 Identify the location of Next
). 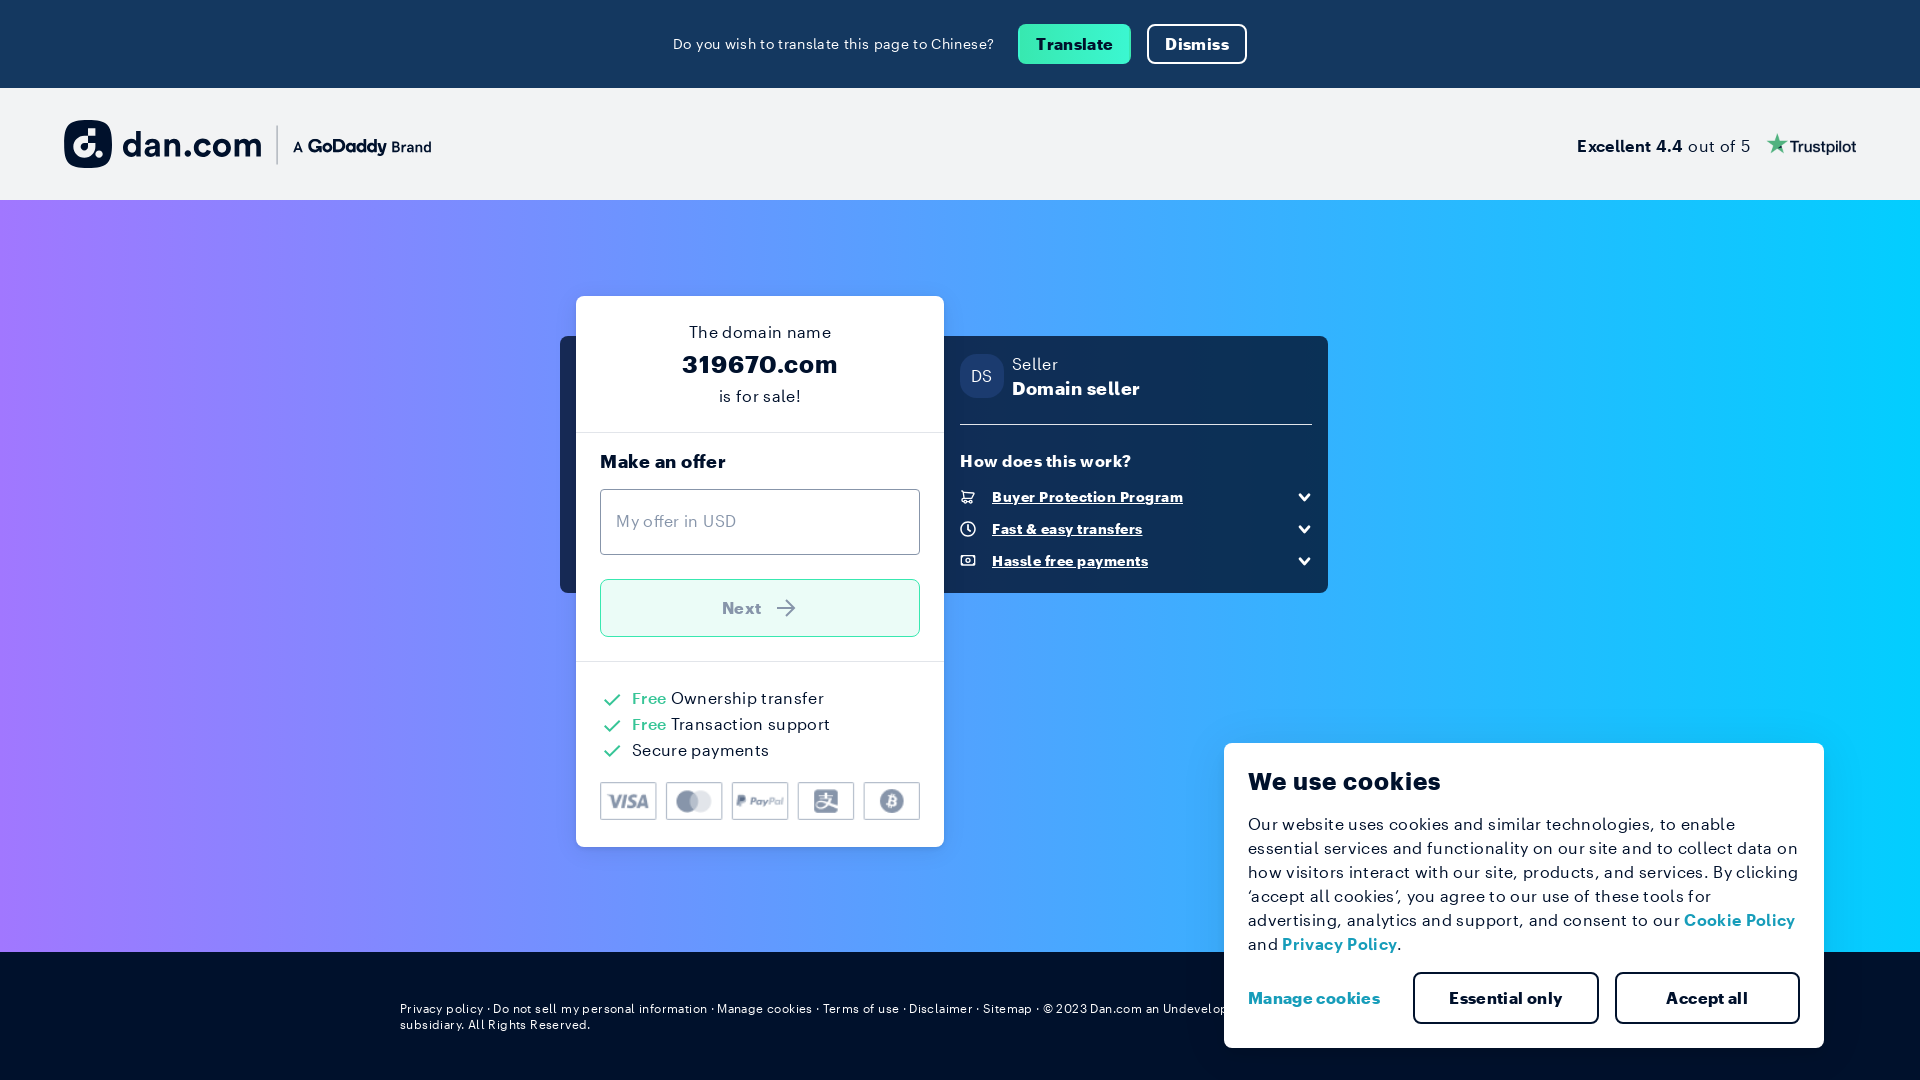
(760, 608).